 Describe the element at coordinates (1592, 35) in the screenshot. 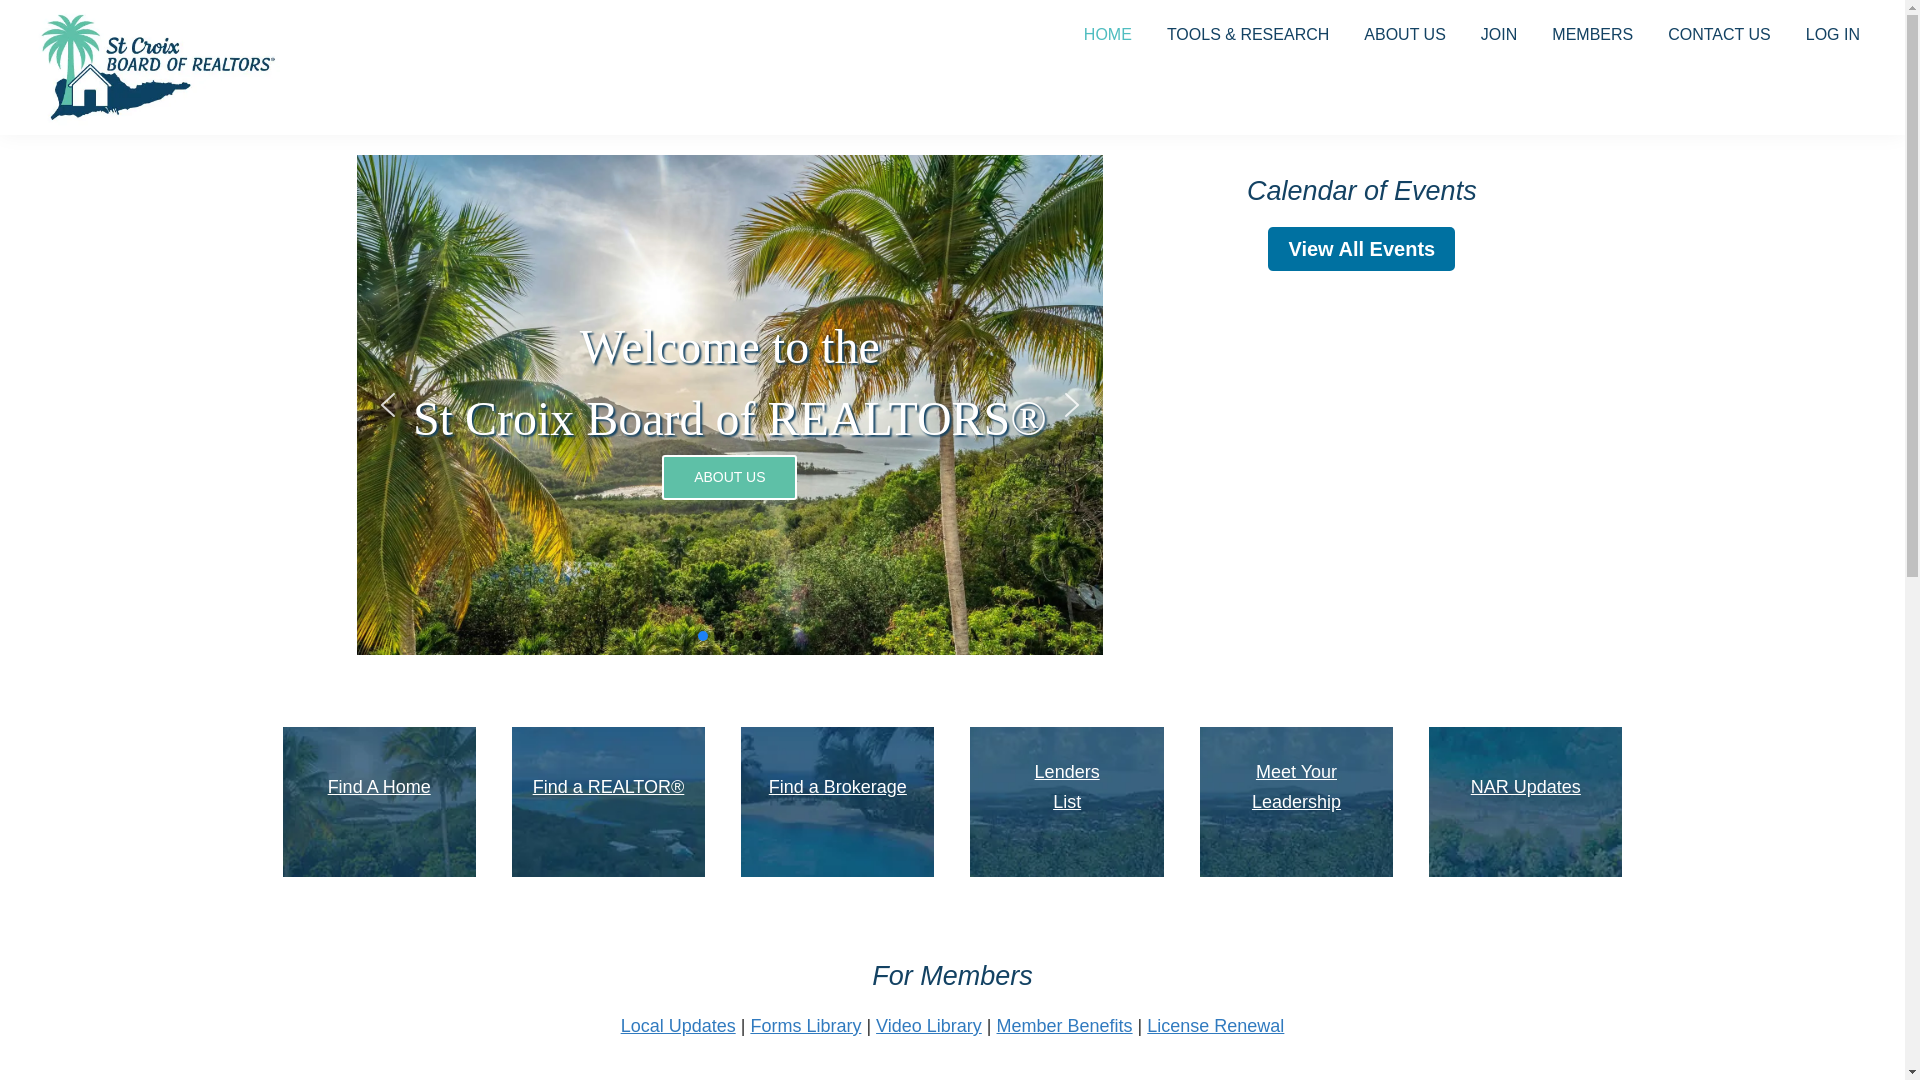

I see `MEMBERS` at that location.